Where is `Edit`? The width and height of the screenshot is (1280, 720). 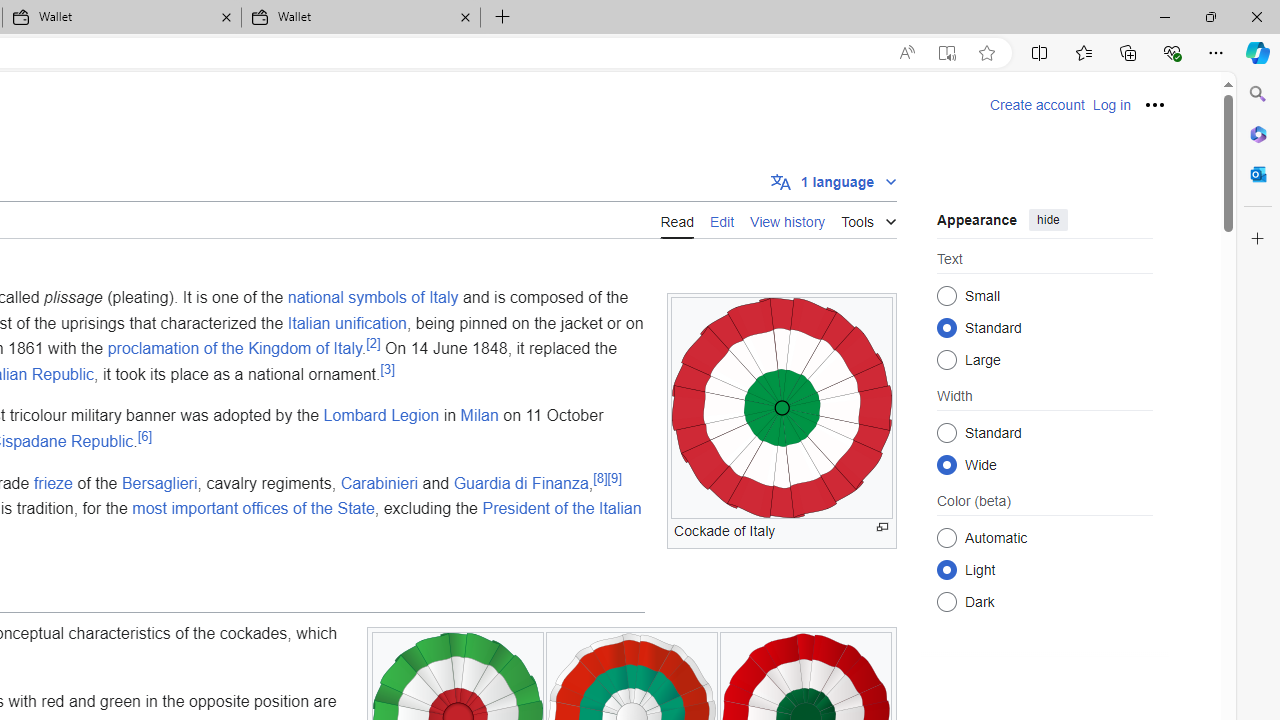 Edit is located at coordinates (722, 219).